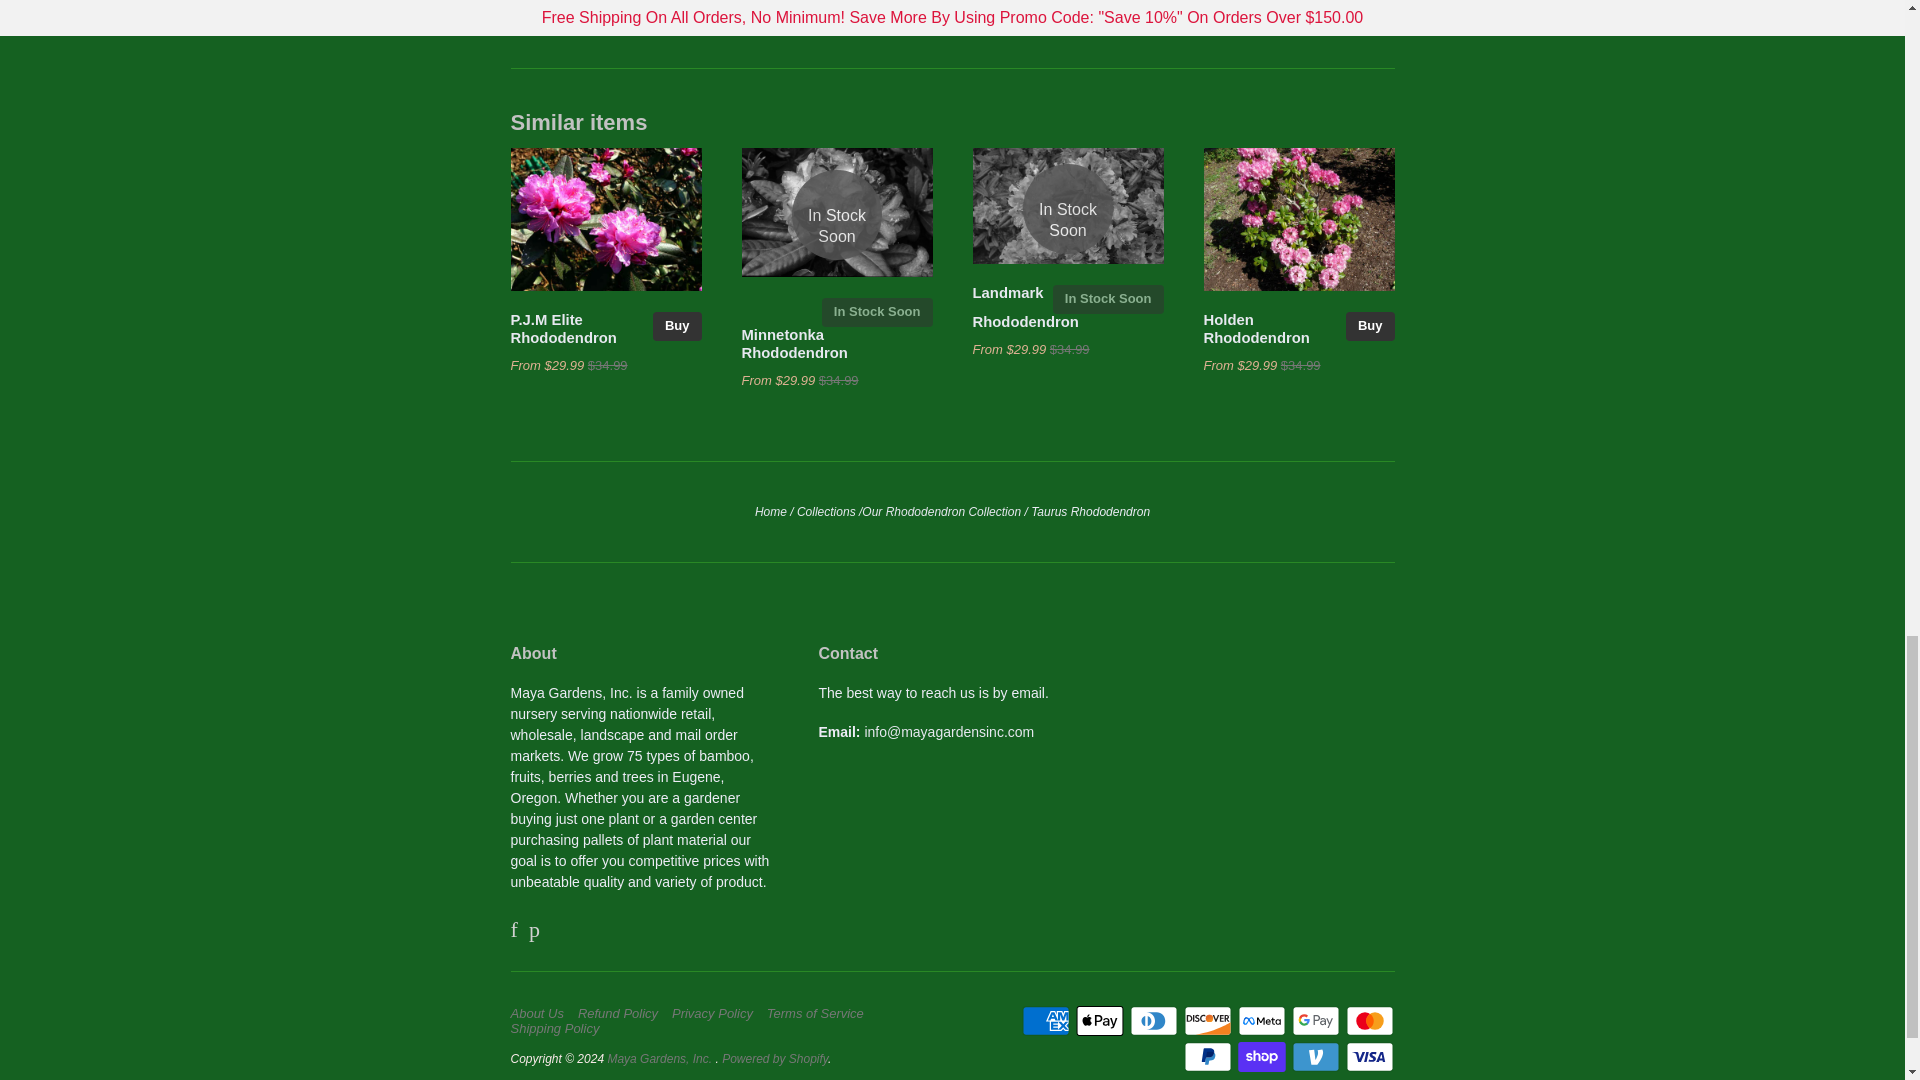  Describe the element at coordinates (541, 1013) in the screenshot. I see `About Us` at that location.